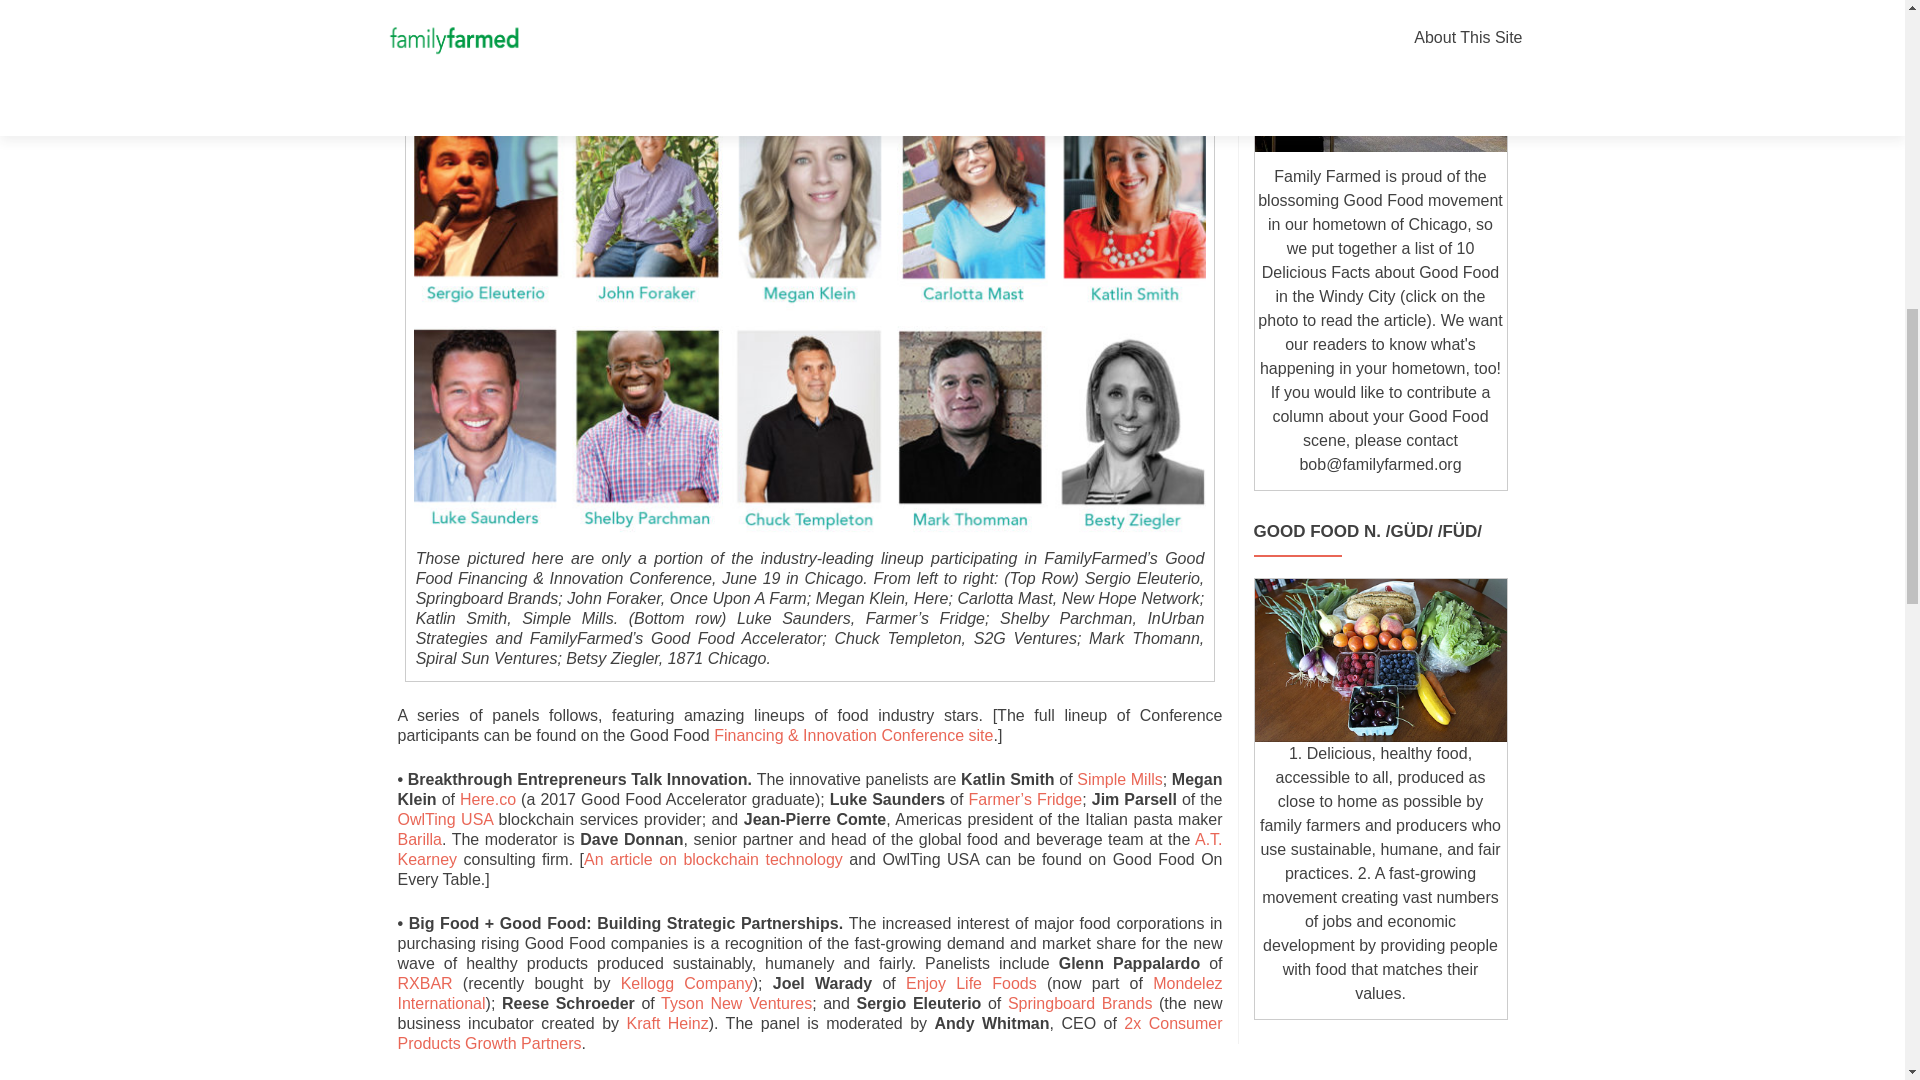 The width and height of the screenshot is (1920, 1080). What do you see at coordinates (445, 820) in the screenshot?
I see `OwlTing USA` at bounding box center [445, 820].